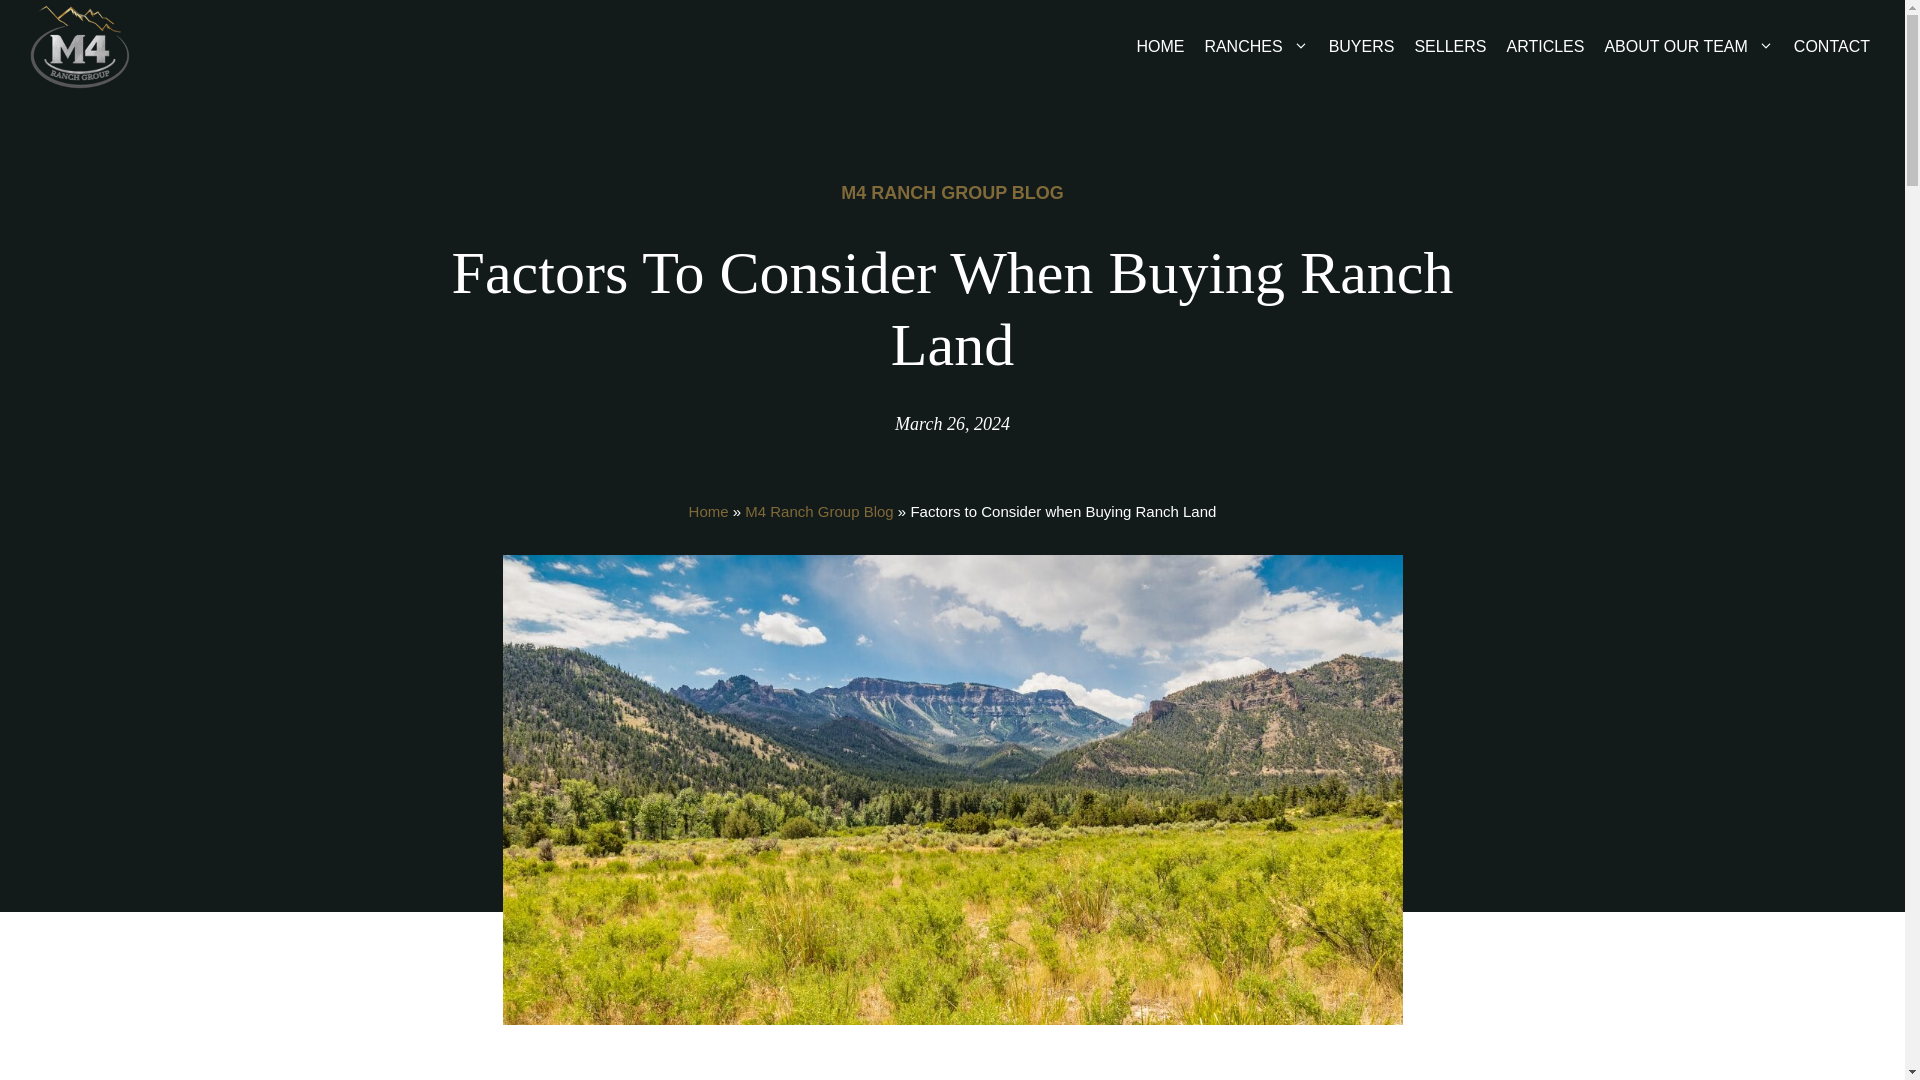 The height and width of the screenshot is (1080, 1920). I want to click on BUYERS, so click(1372, 46).